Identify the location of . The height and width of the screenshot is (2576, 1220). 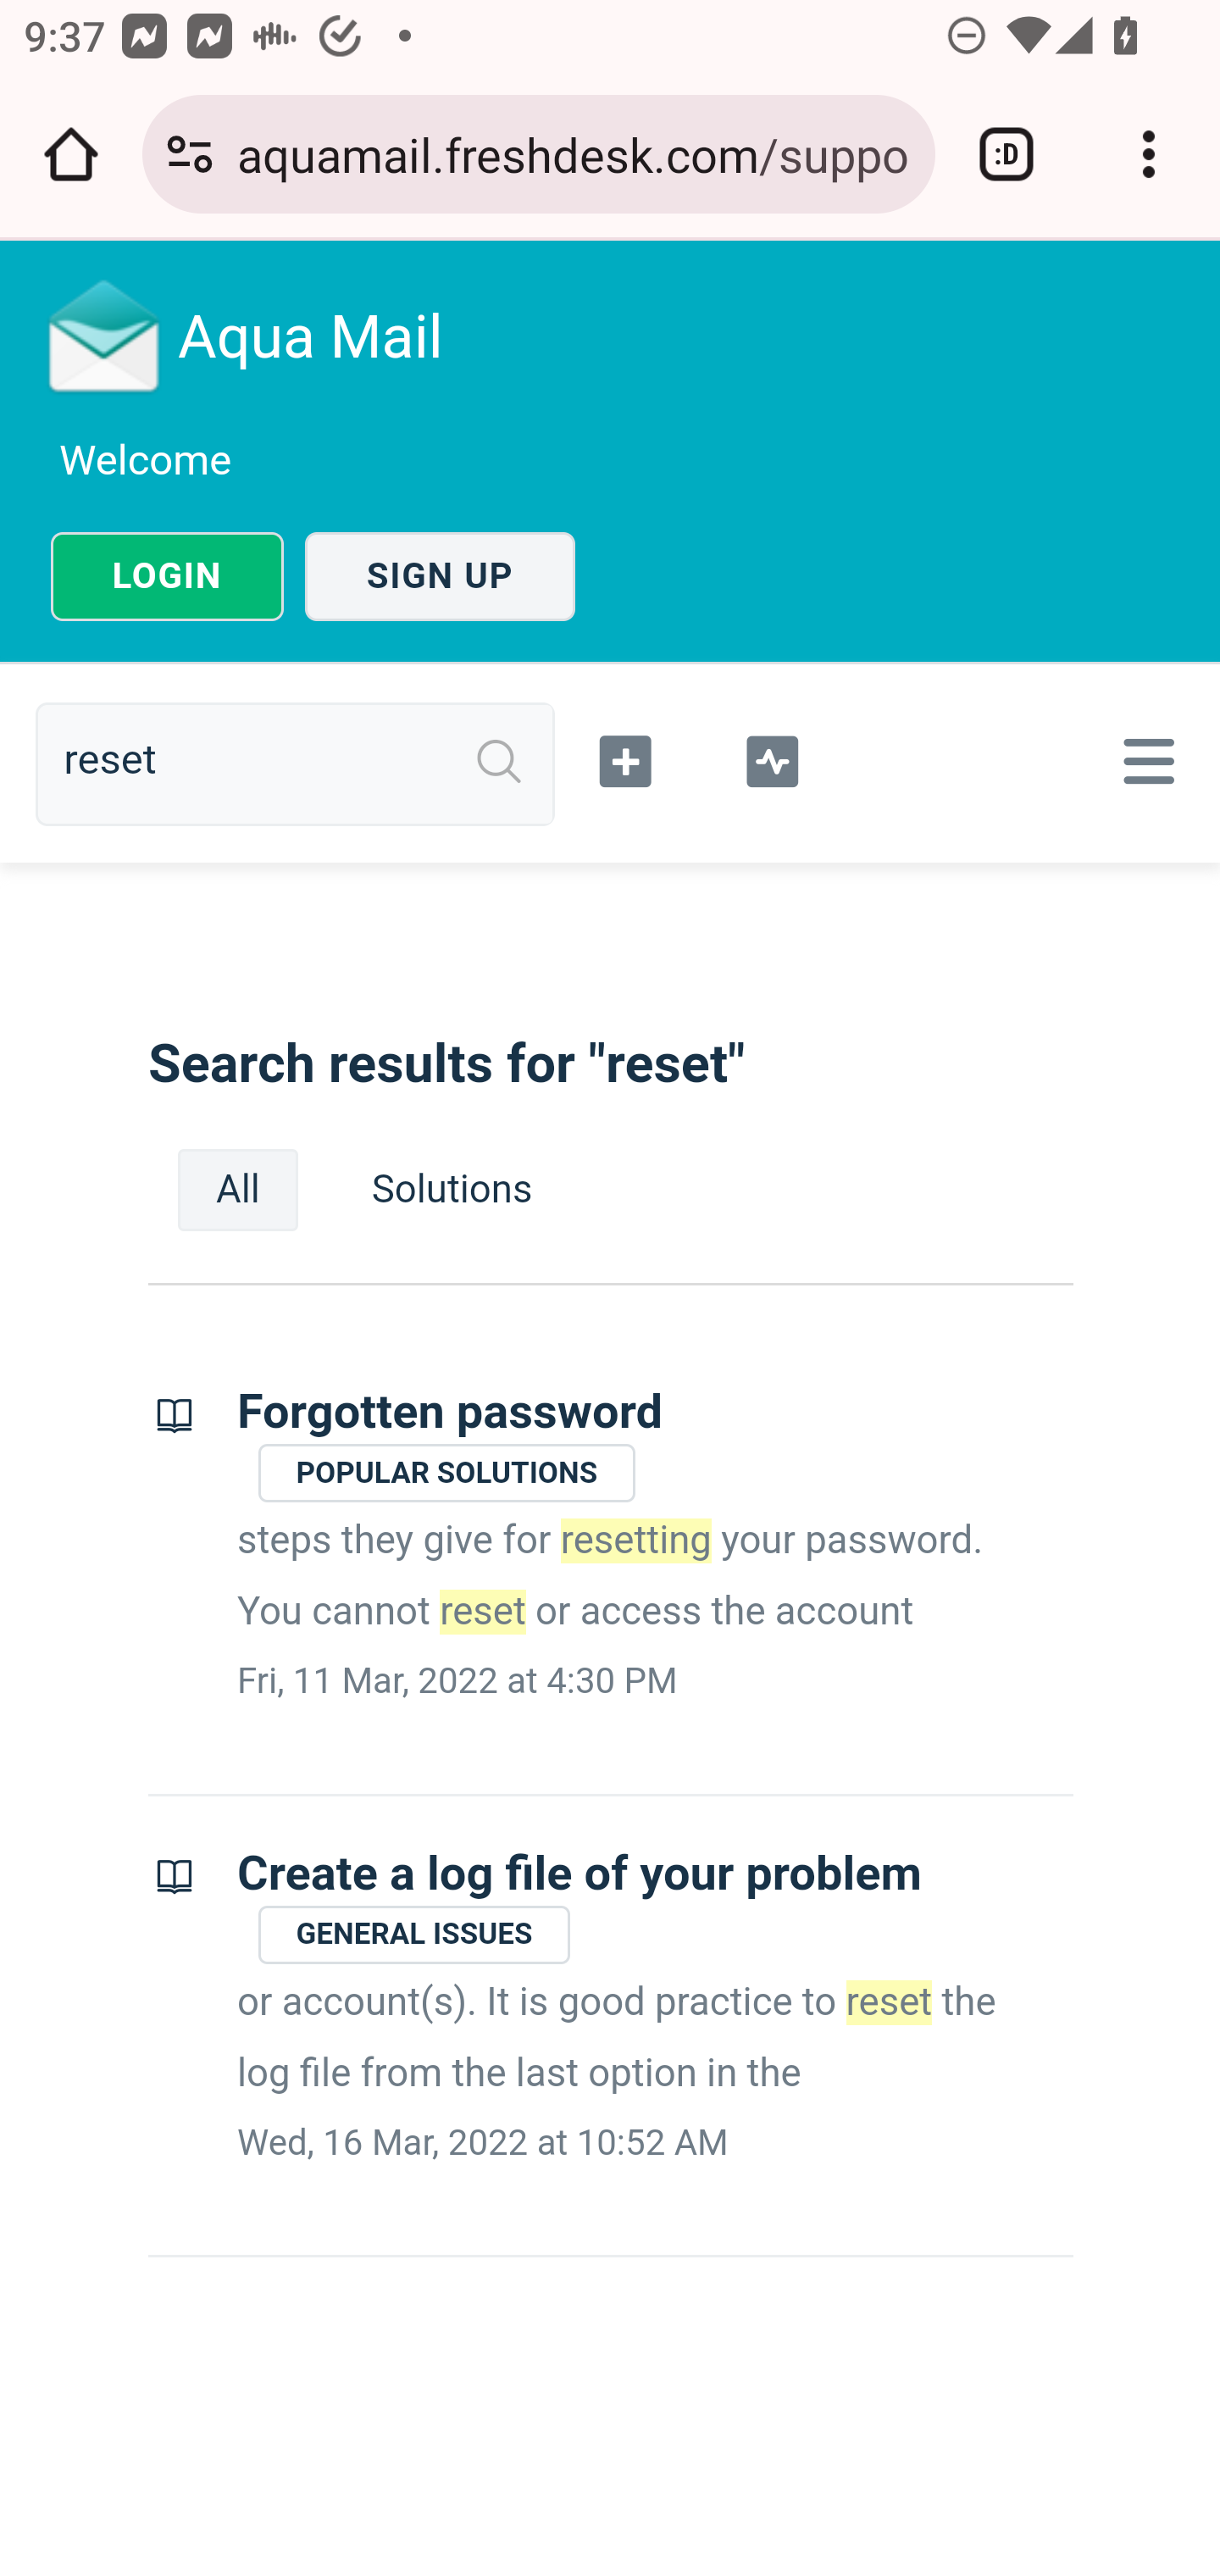
(1142, 761).